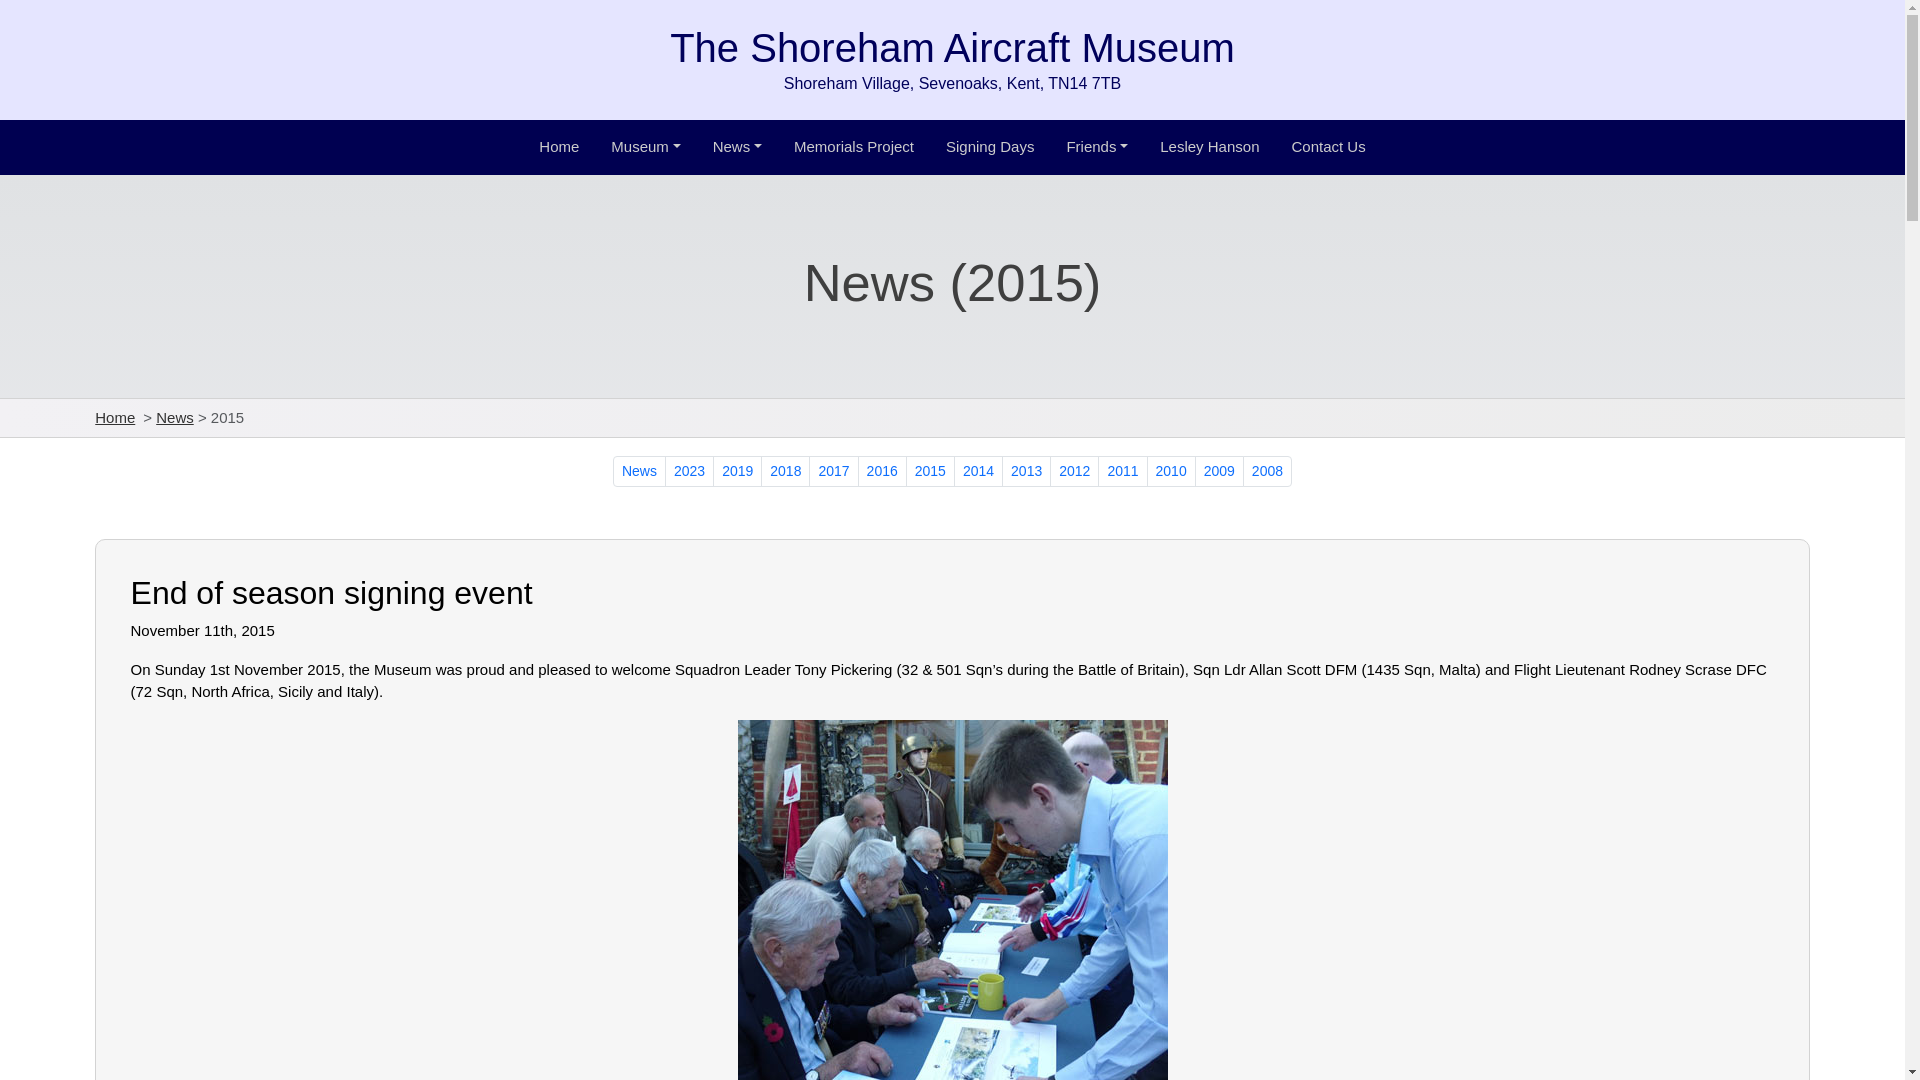 This screenshot has width=1920, height=1080. What do you see at coordinates (644, 148) in the screenshot?
I see `Museum` at bounding box center [644, 148].